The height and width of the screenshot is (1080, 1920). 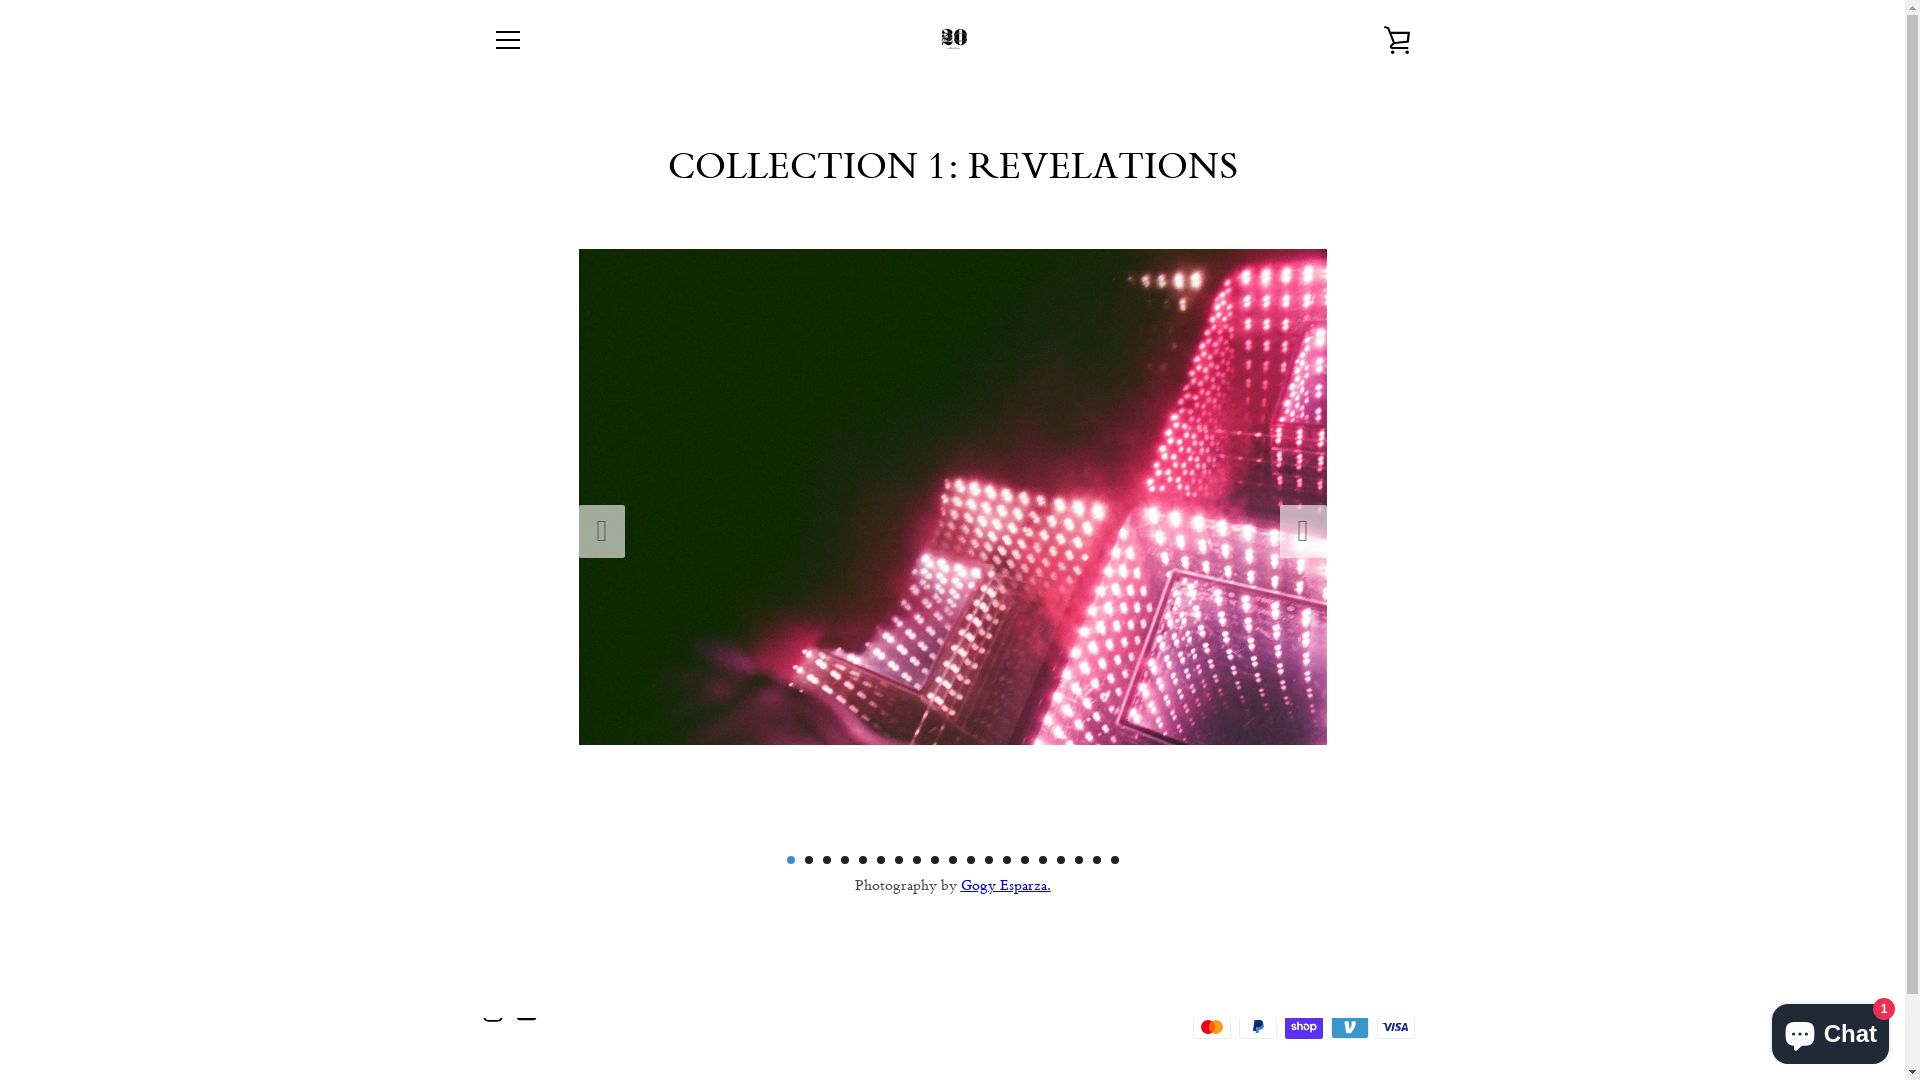 I want to click on Shopify online store chat, so click(x=1830, y=1030).